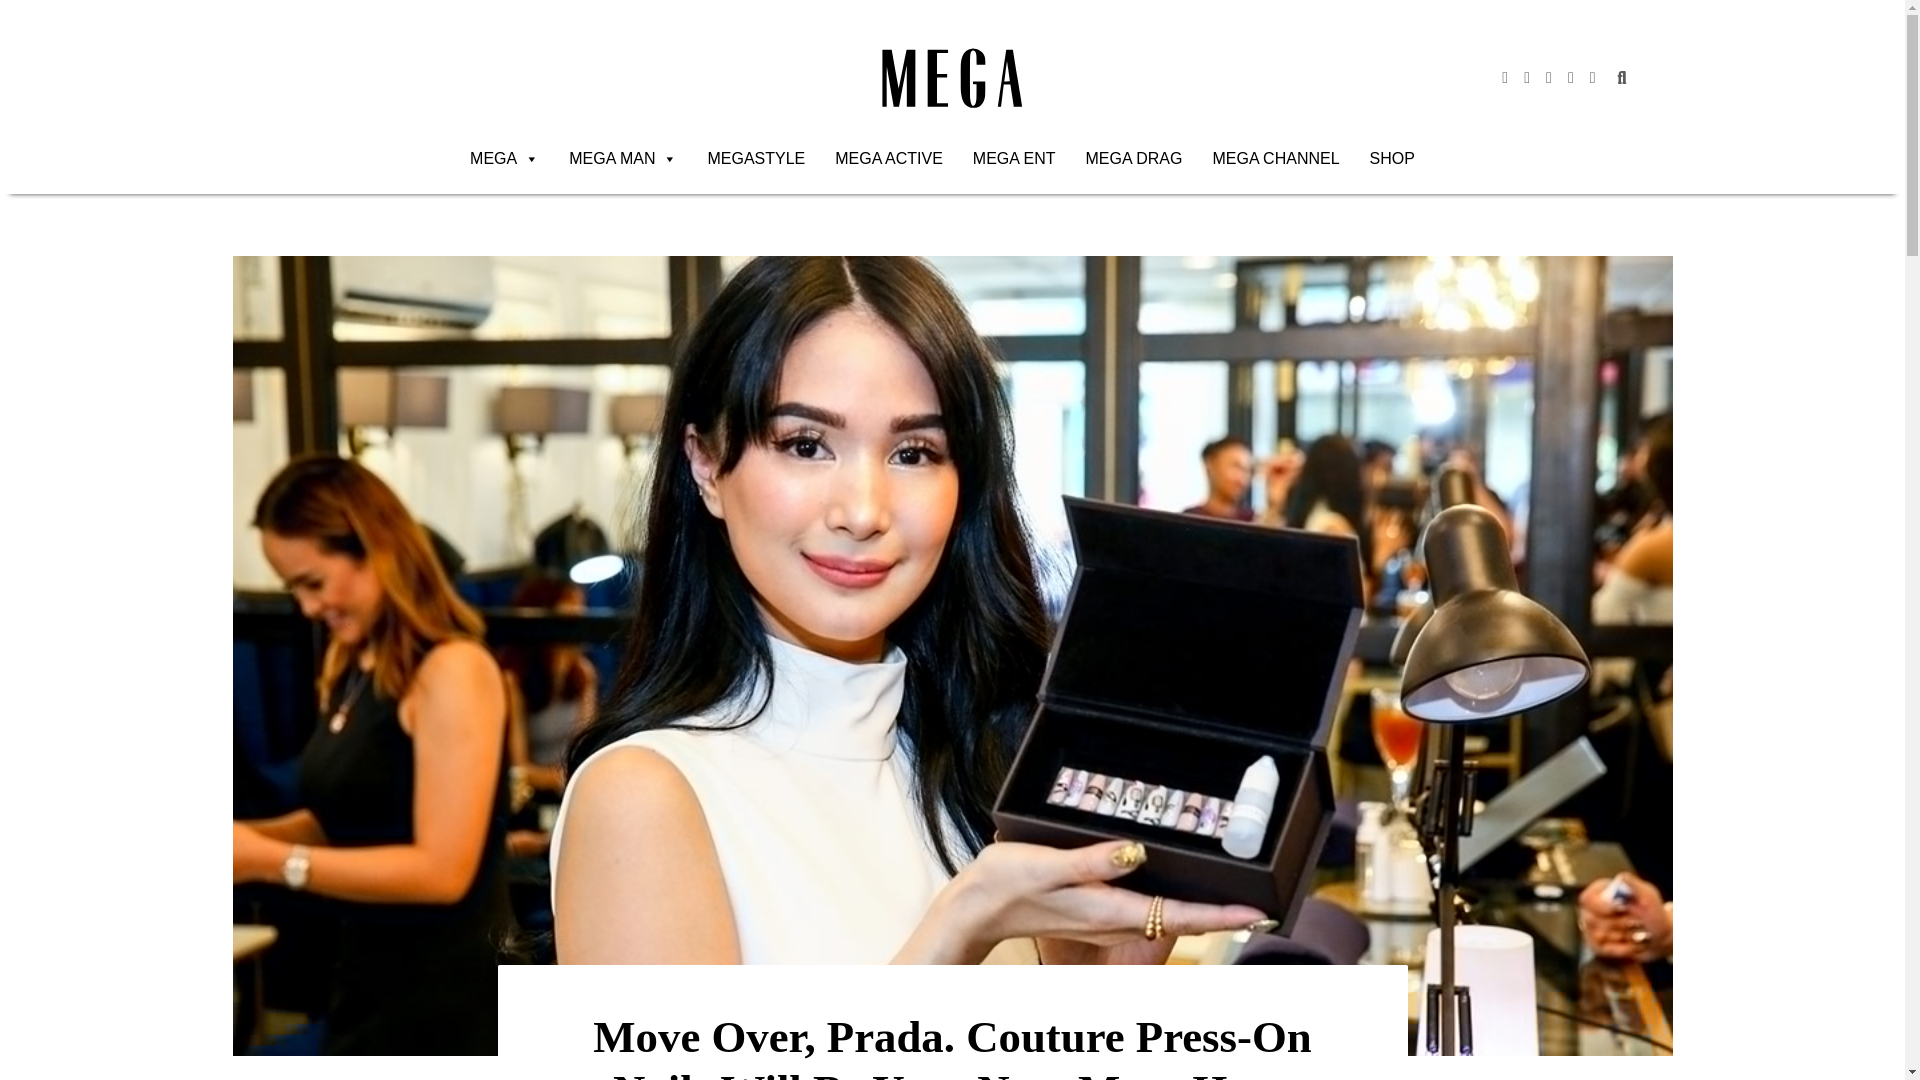 The width and height of the screenshot is (1920, 1080). What do you see at coordinates (1134, 159) in the screenshot?
I see `MEGA DRAG` at bounding box center [1134, 159].